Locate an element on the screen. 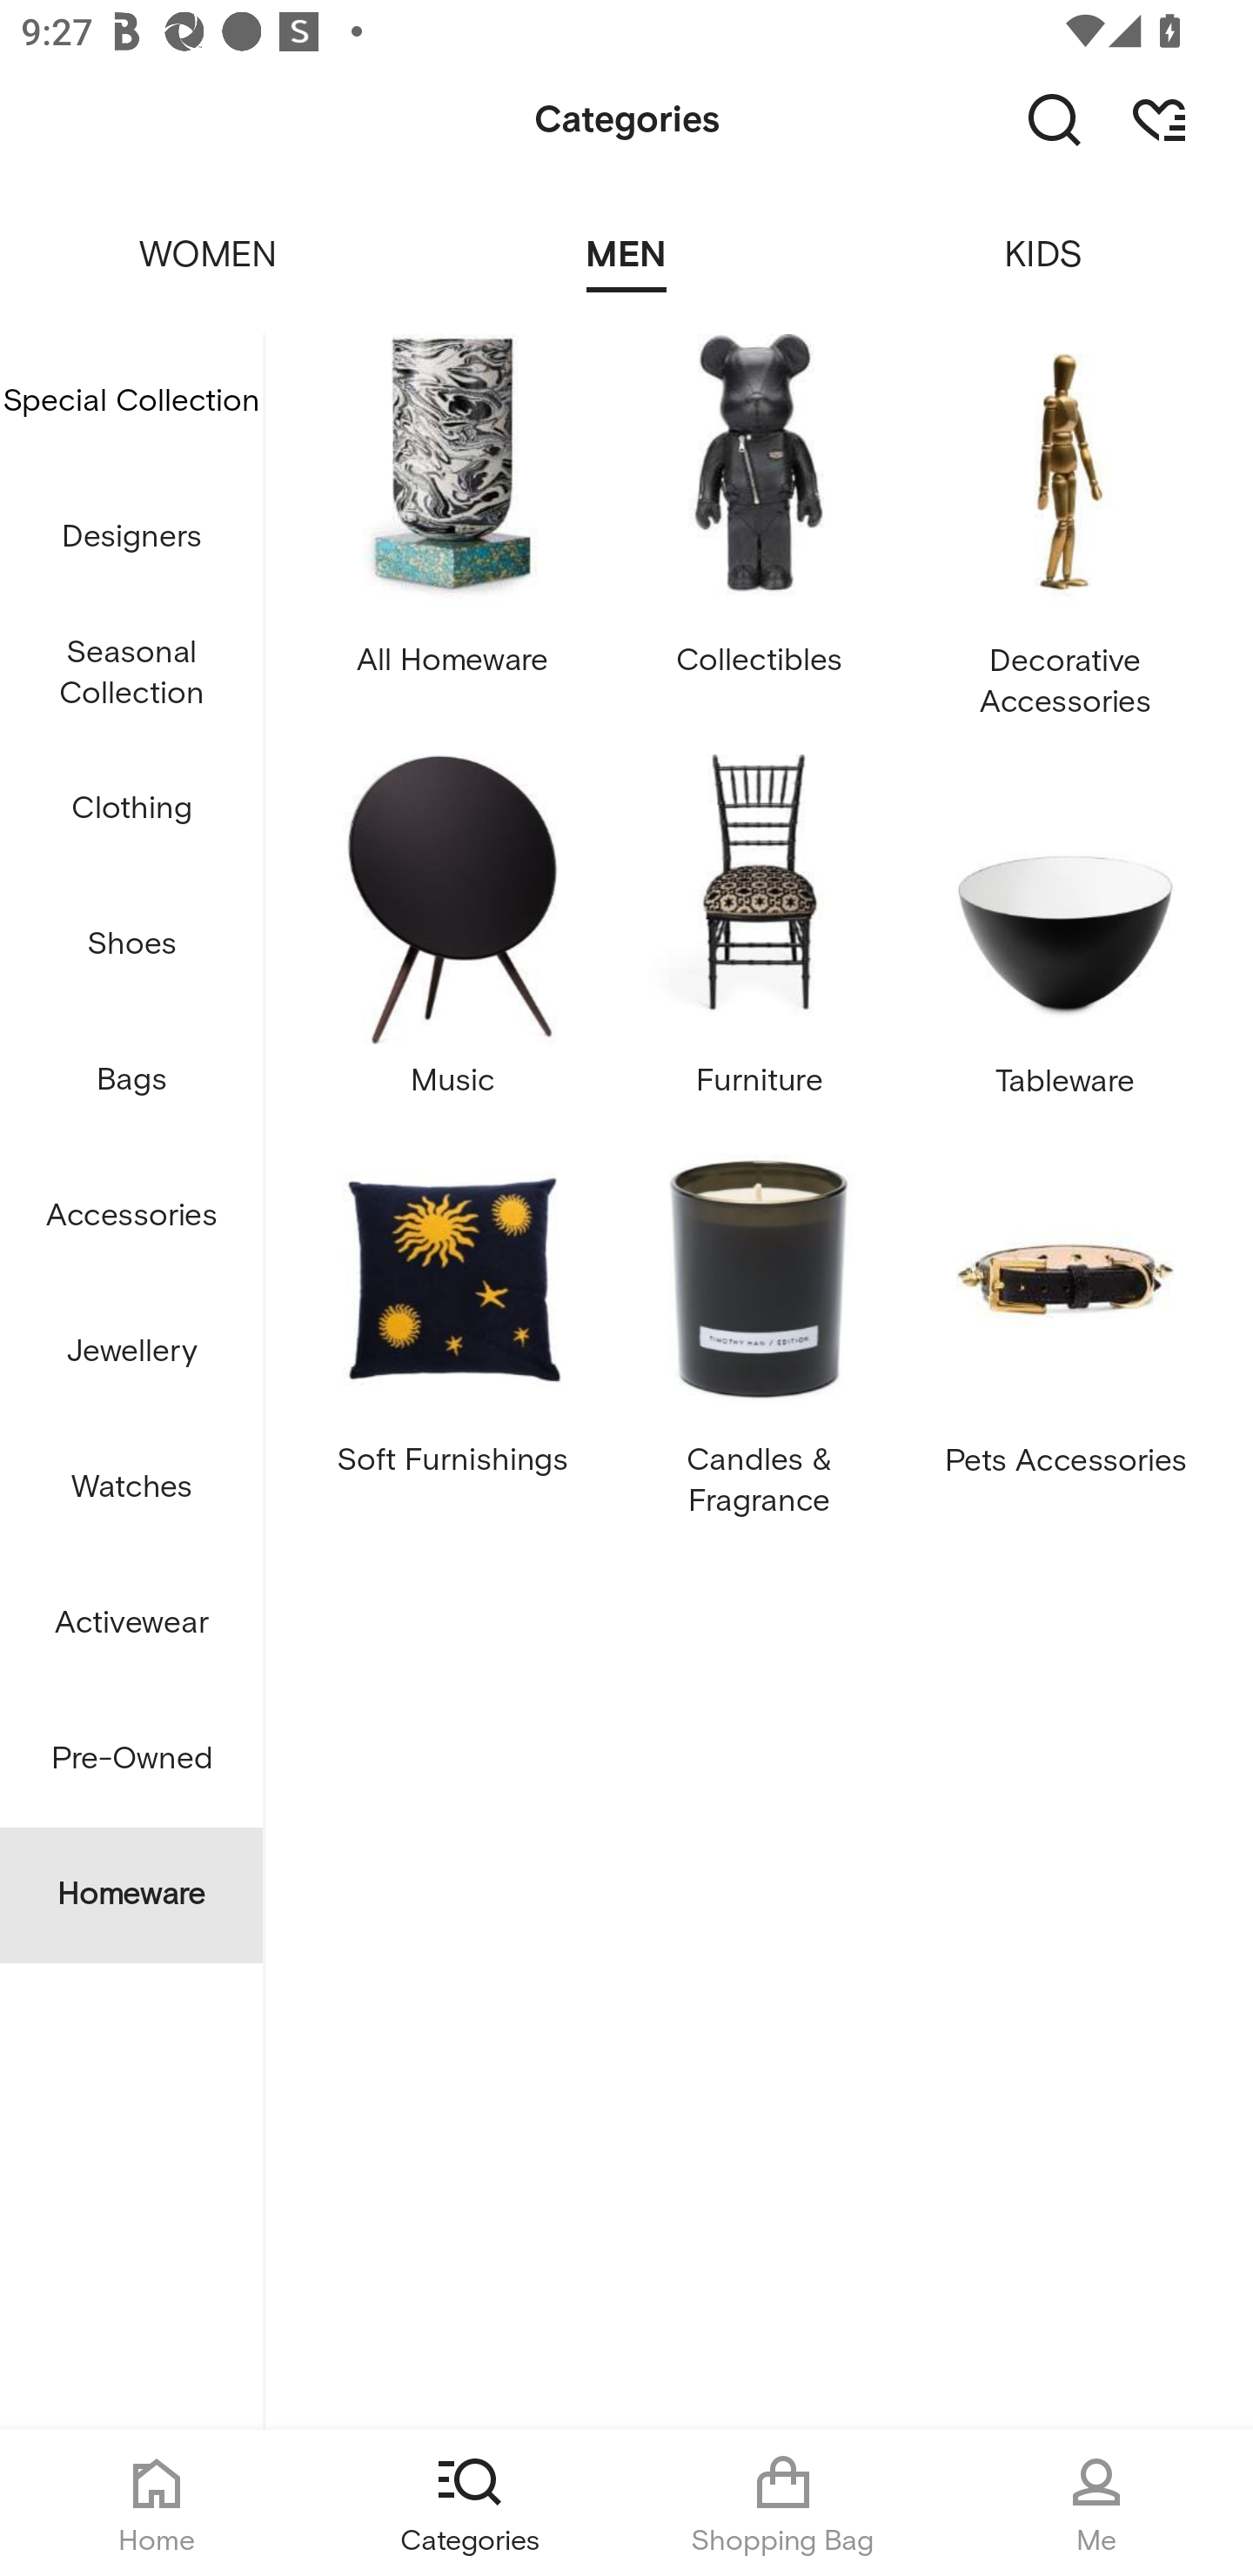 The height and width of the screenshot is (2576, 1253). Home is located at coordinates (157, 2503).